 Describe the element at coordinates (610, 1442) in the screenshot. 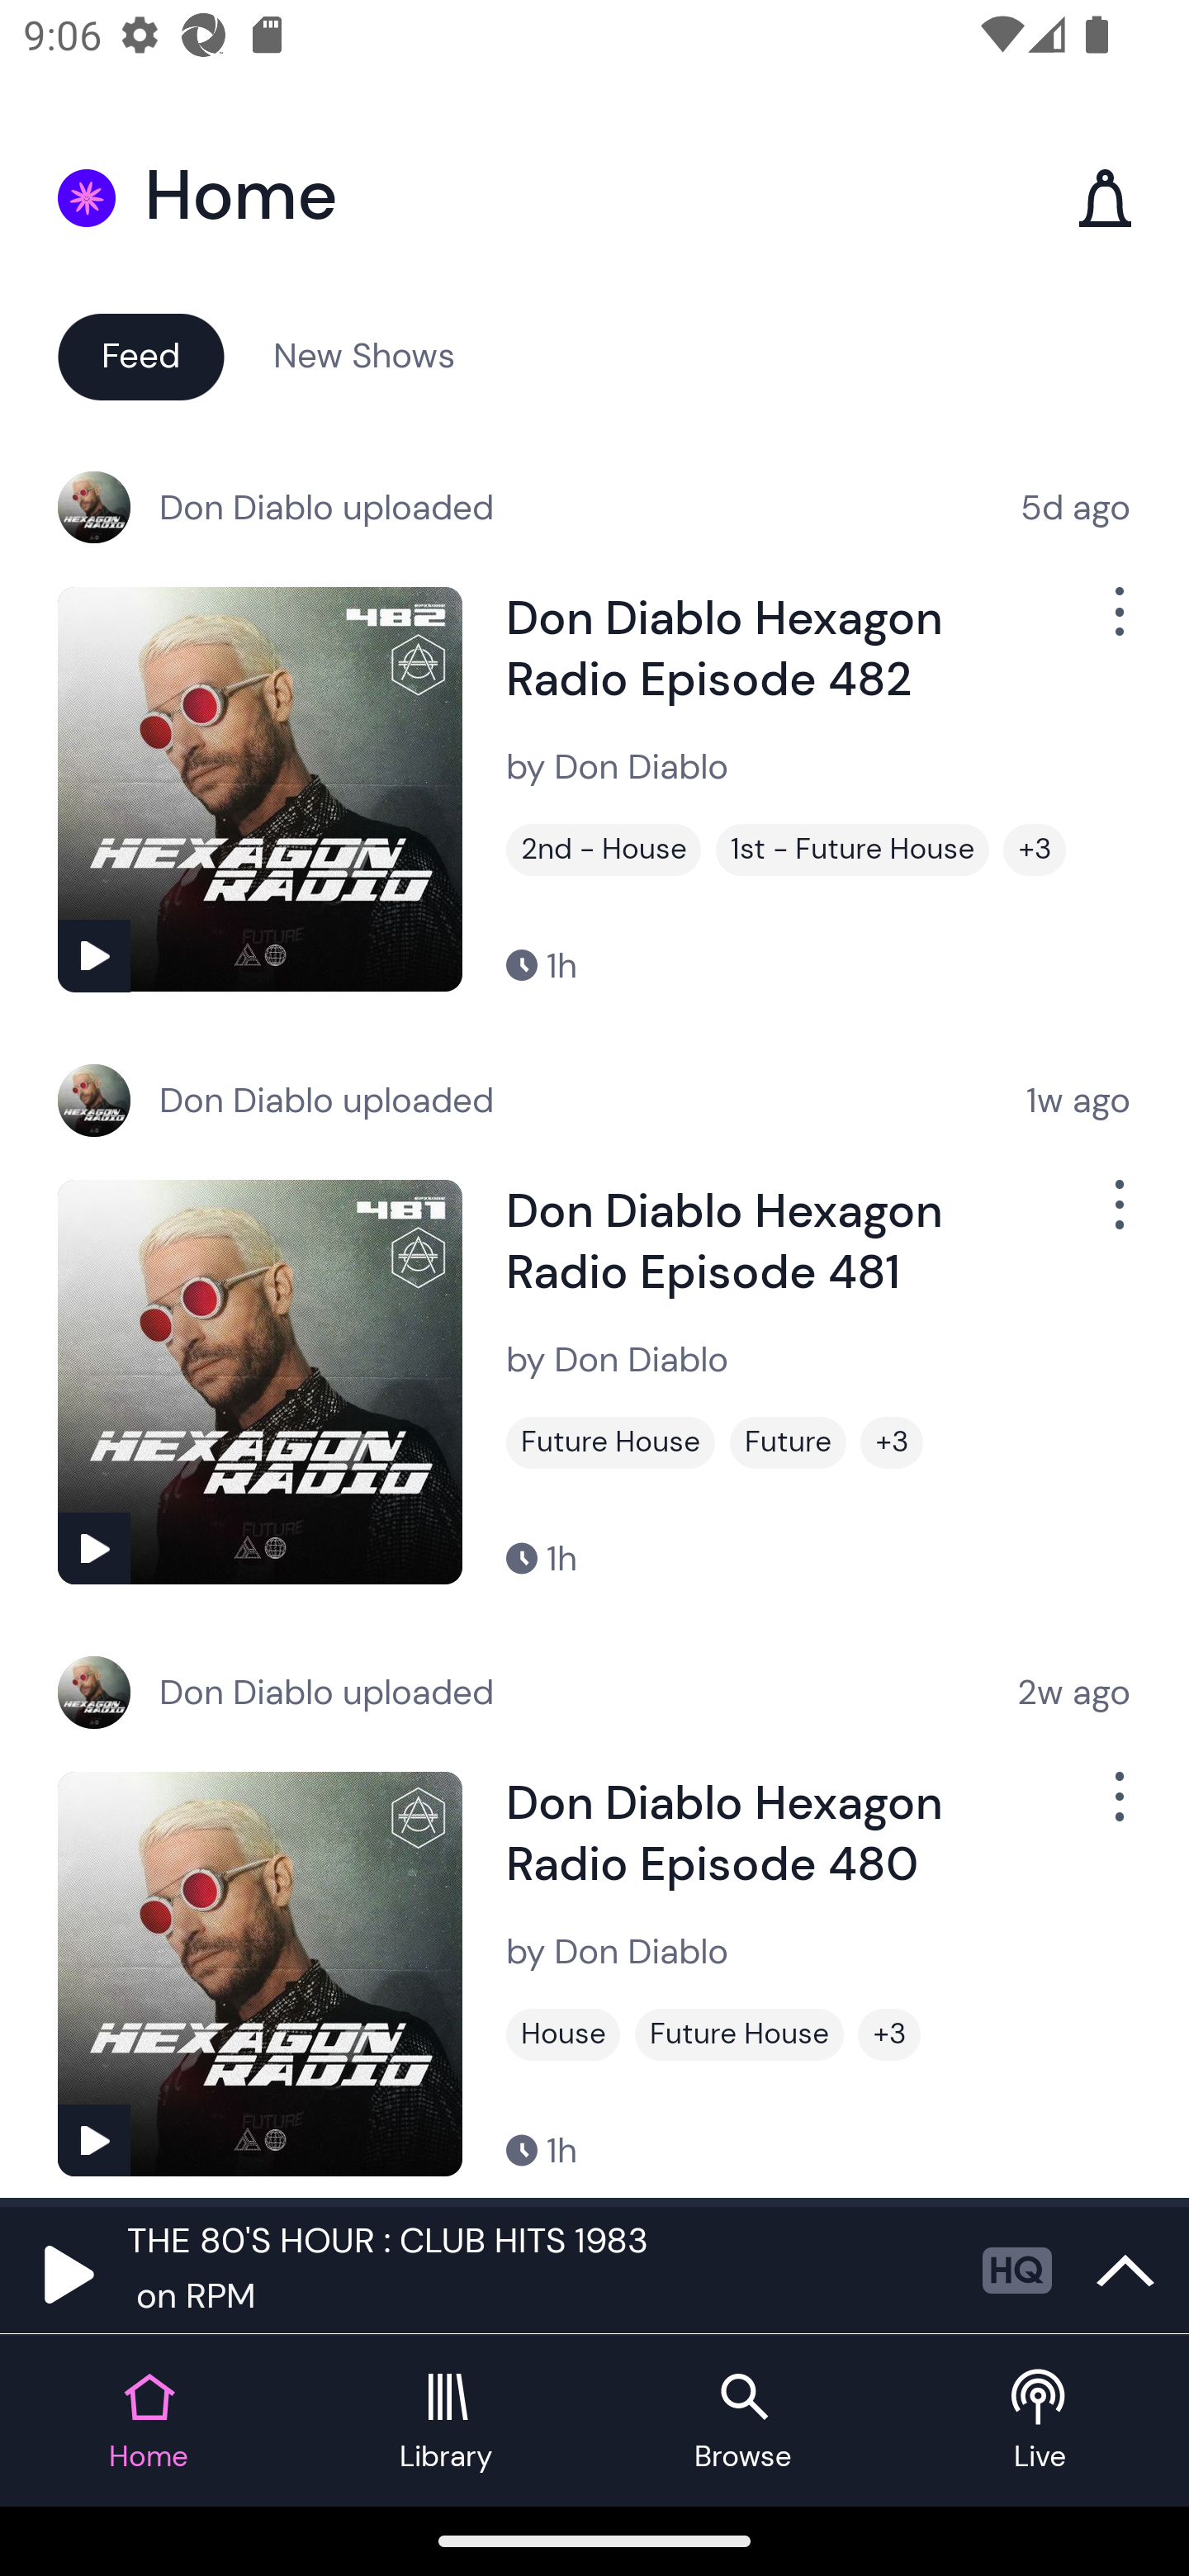

I see `Future House` at that location.